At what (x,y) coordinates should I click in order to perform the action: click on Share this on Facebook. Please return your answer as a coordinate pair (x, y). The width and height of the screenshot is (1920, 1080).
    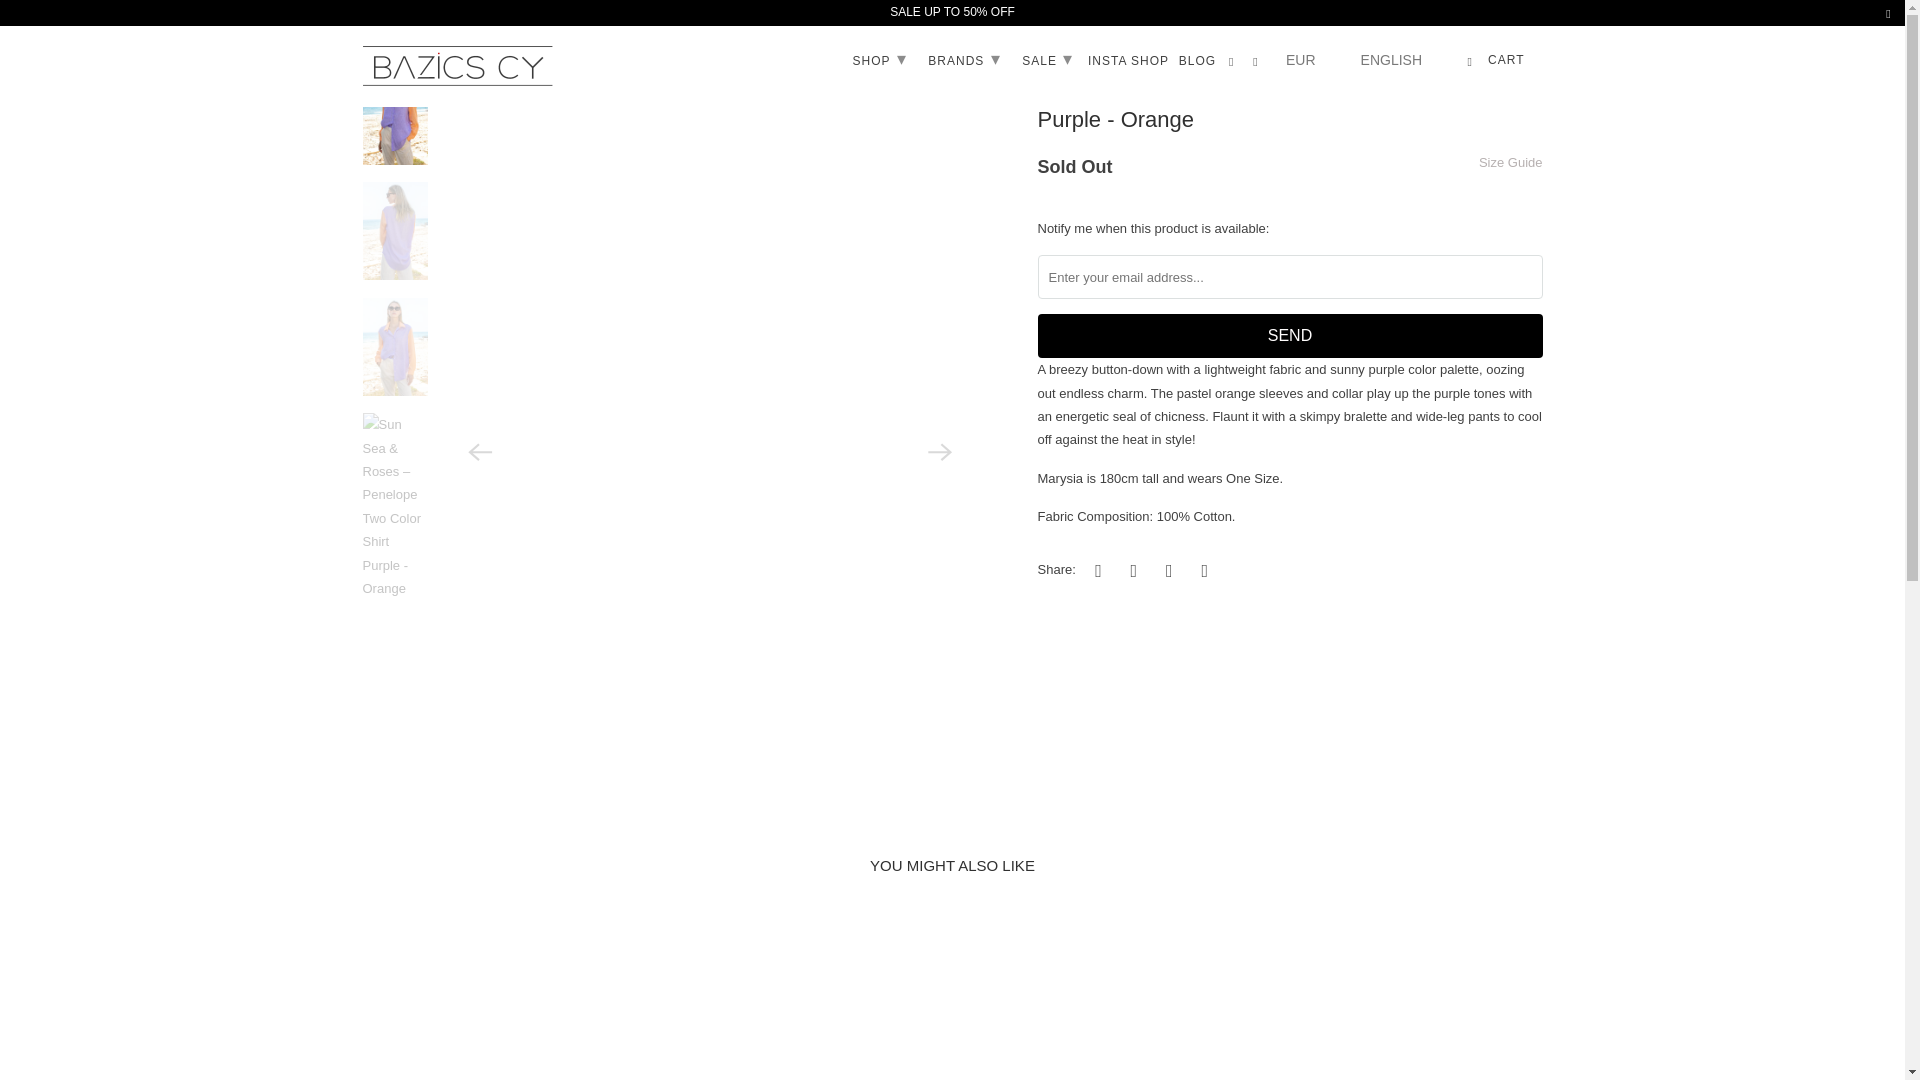
    Looking at the image, I should click on (1130, 570).